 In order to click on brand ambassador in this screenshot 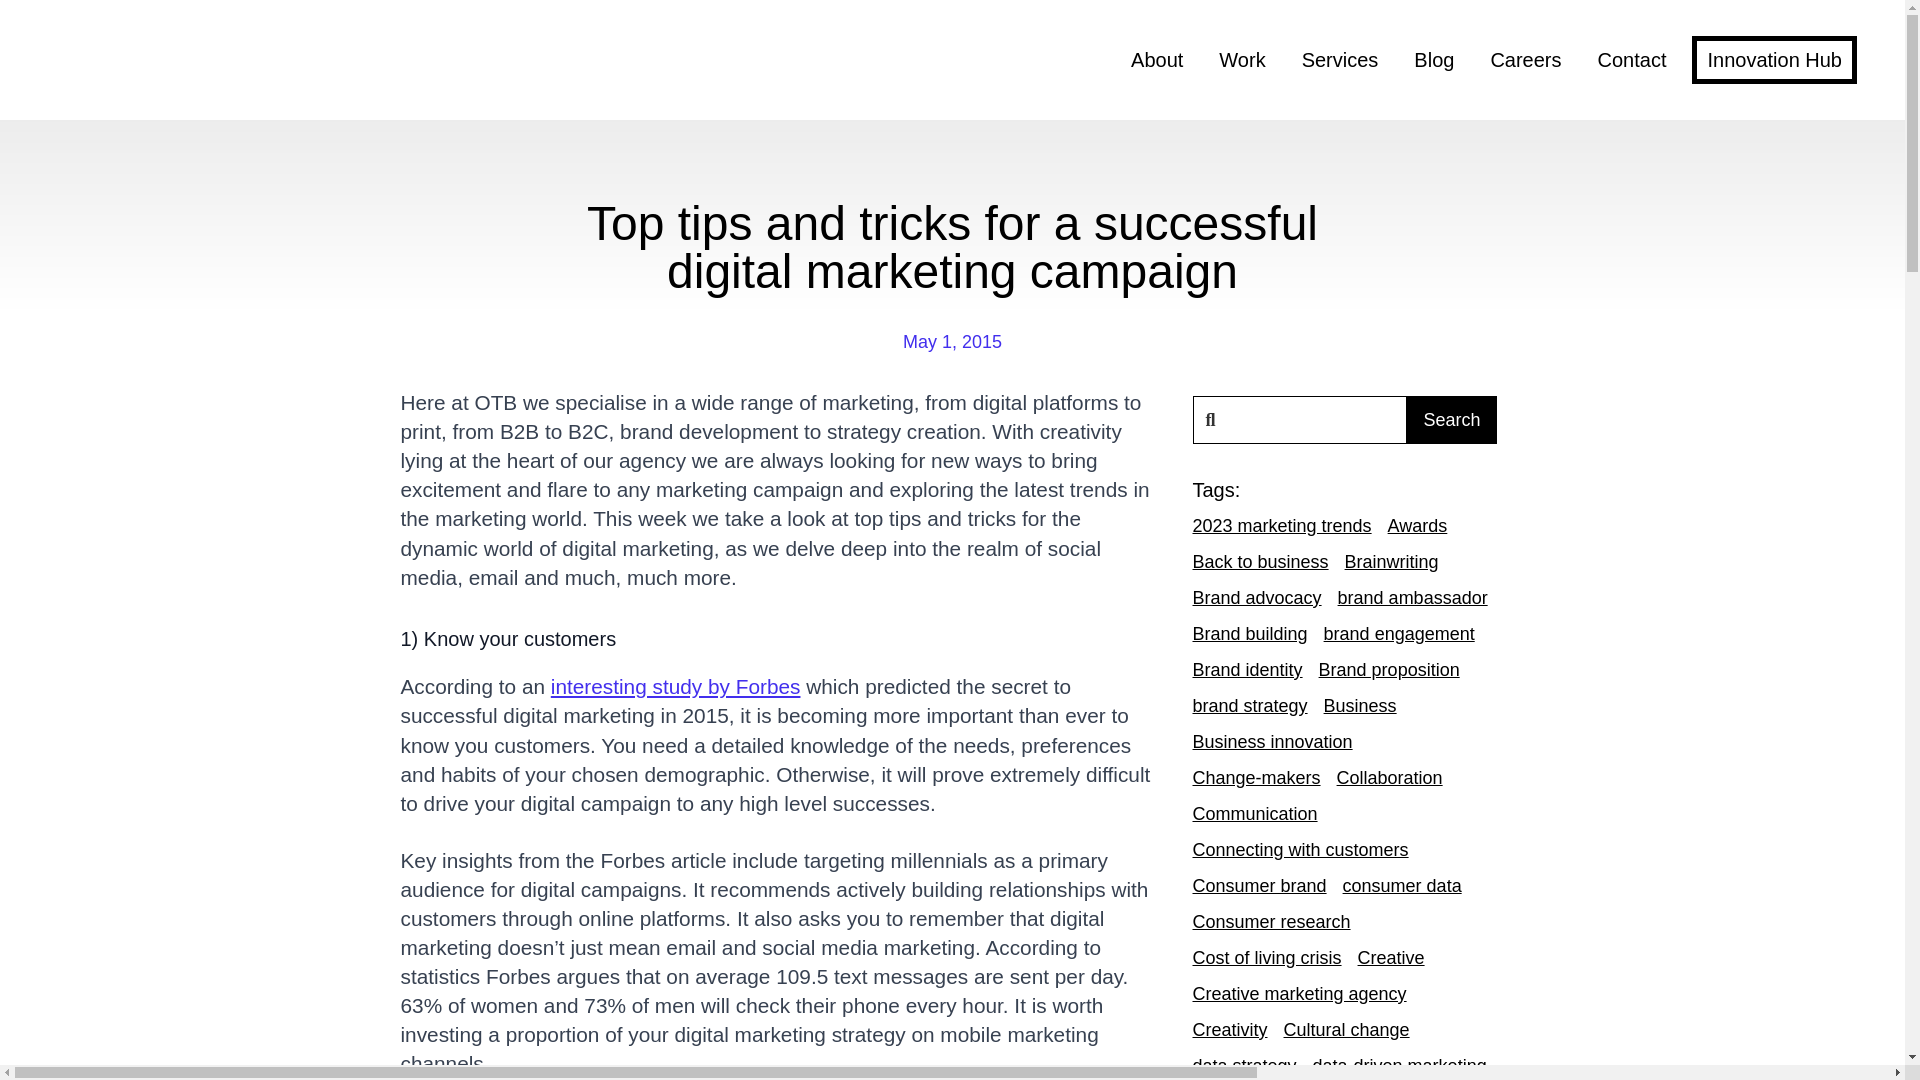, I will do `click(1413, 598)`.